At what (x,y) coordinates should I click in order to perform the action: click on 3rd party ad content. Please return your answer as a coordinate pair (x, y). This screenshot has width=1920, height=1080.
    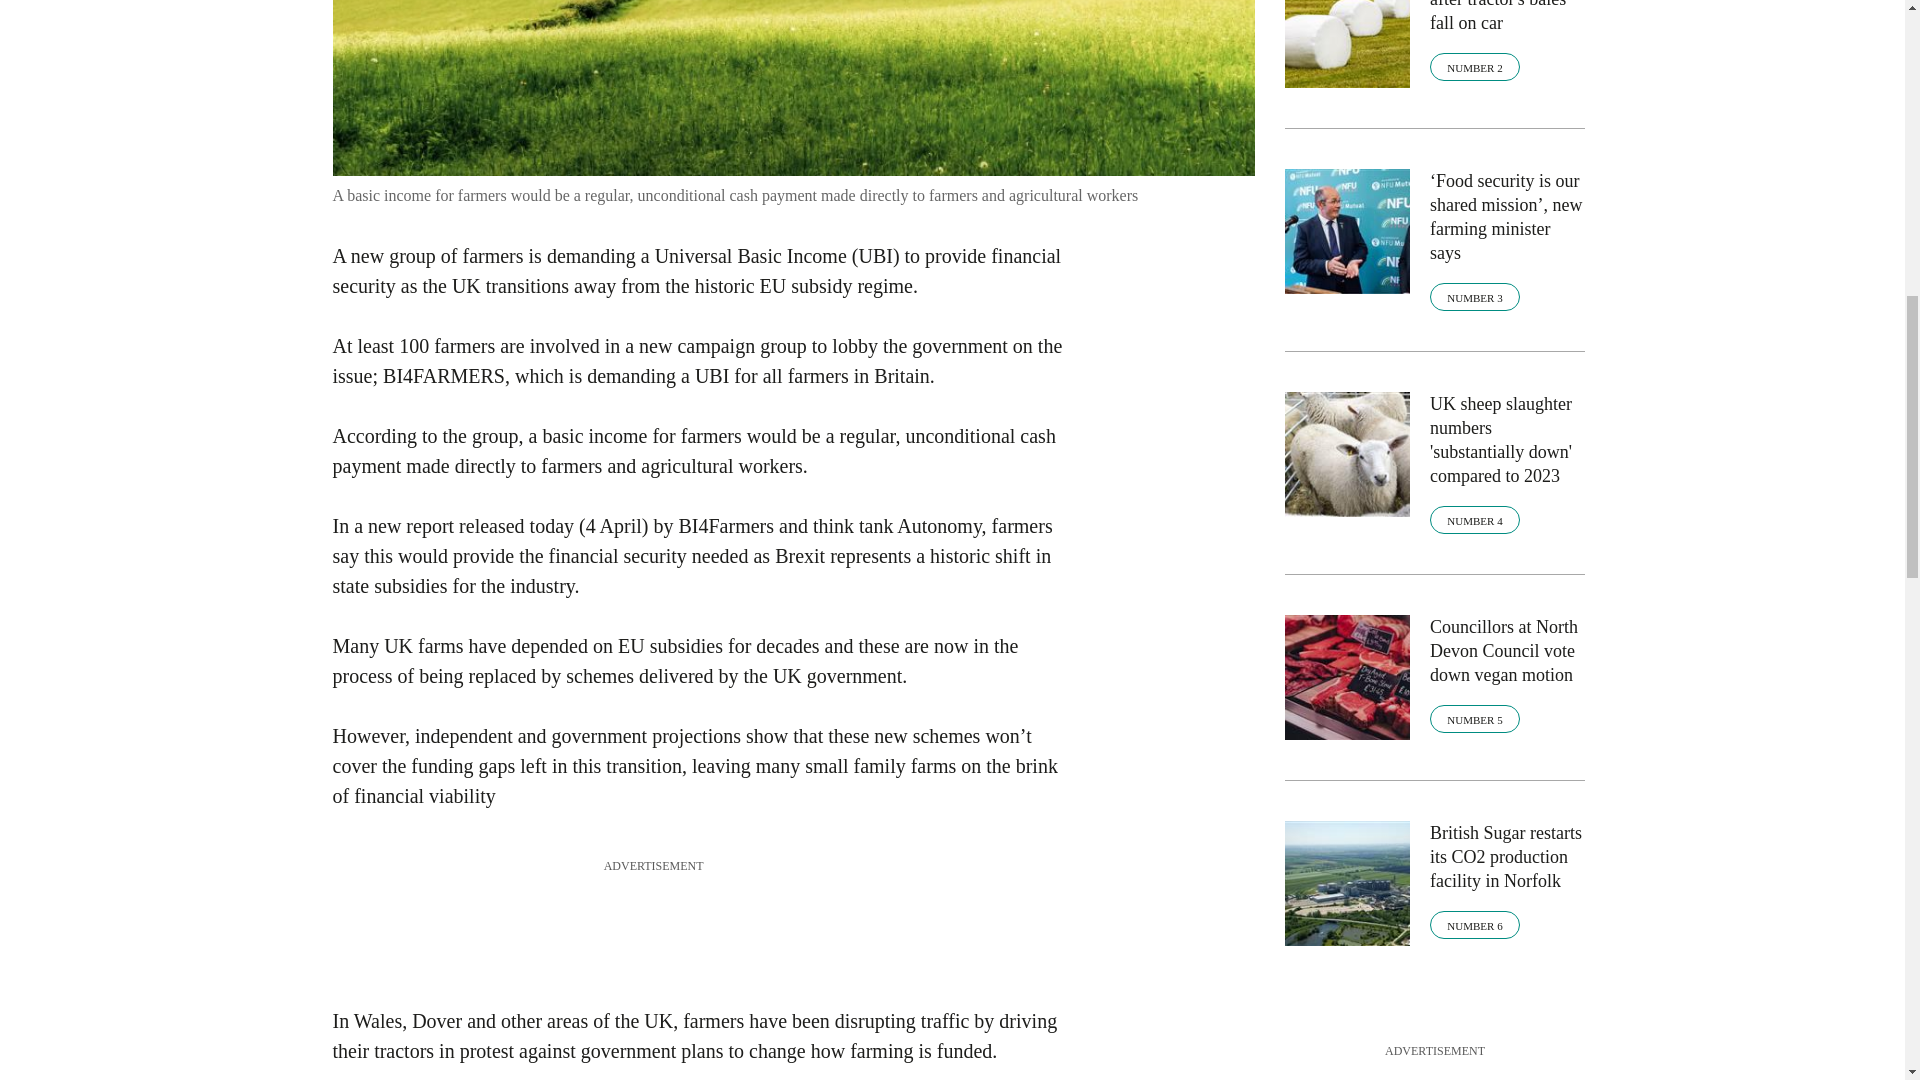
    Looking at the image, I should click on (1434, 1070).